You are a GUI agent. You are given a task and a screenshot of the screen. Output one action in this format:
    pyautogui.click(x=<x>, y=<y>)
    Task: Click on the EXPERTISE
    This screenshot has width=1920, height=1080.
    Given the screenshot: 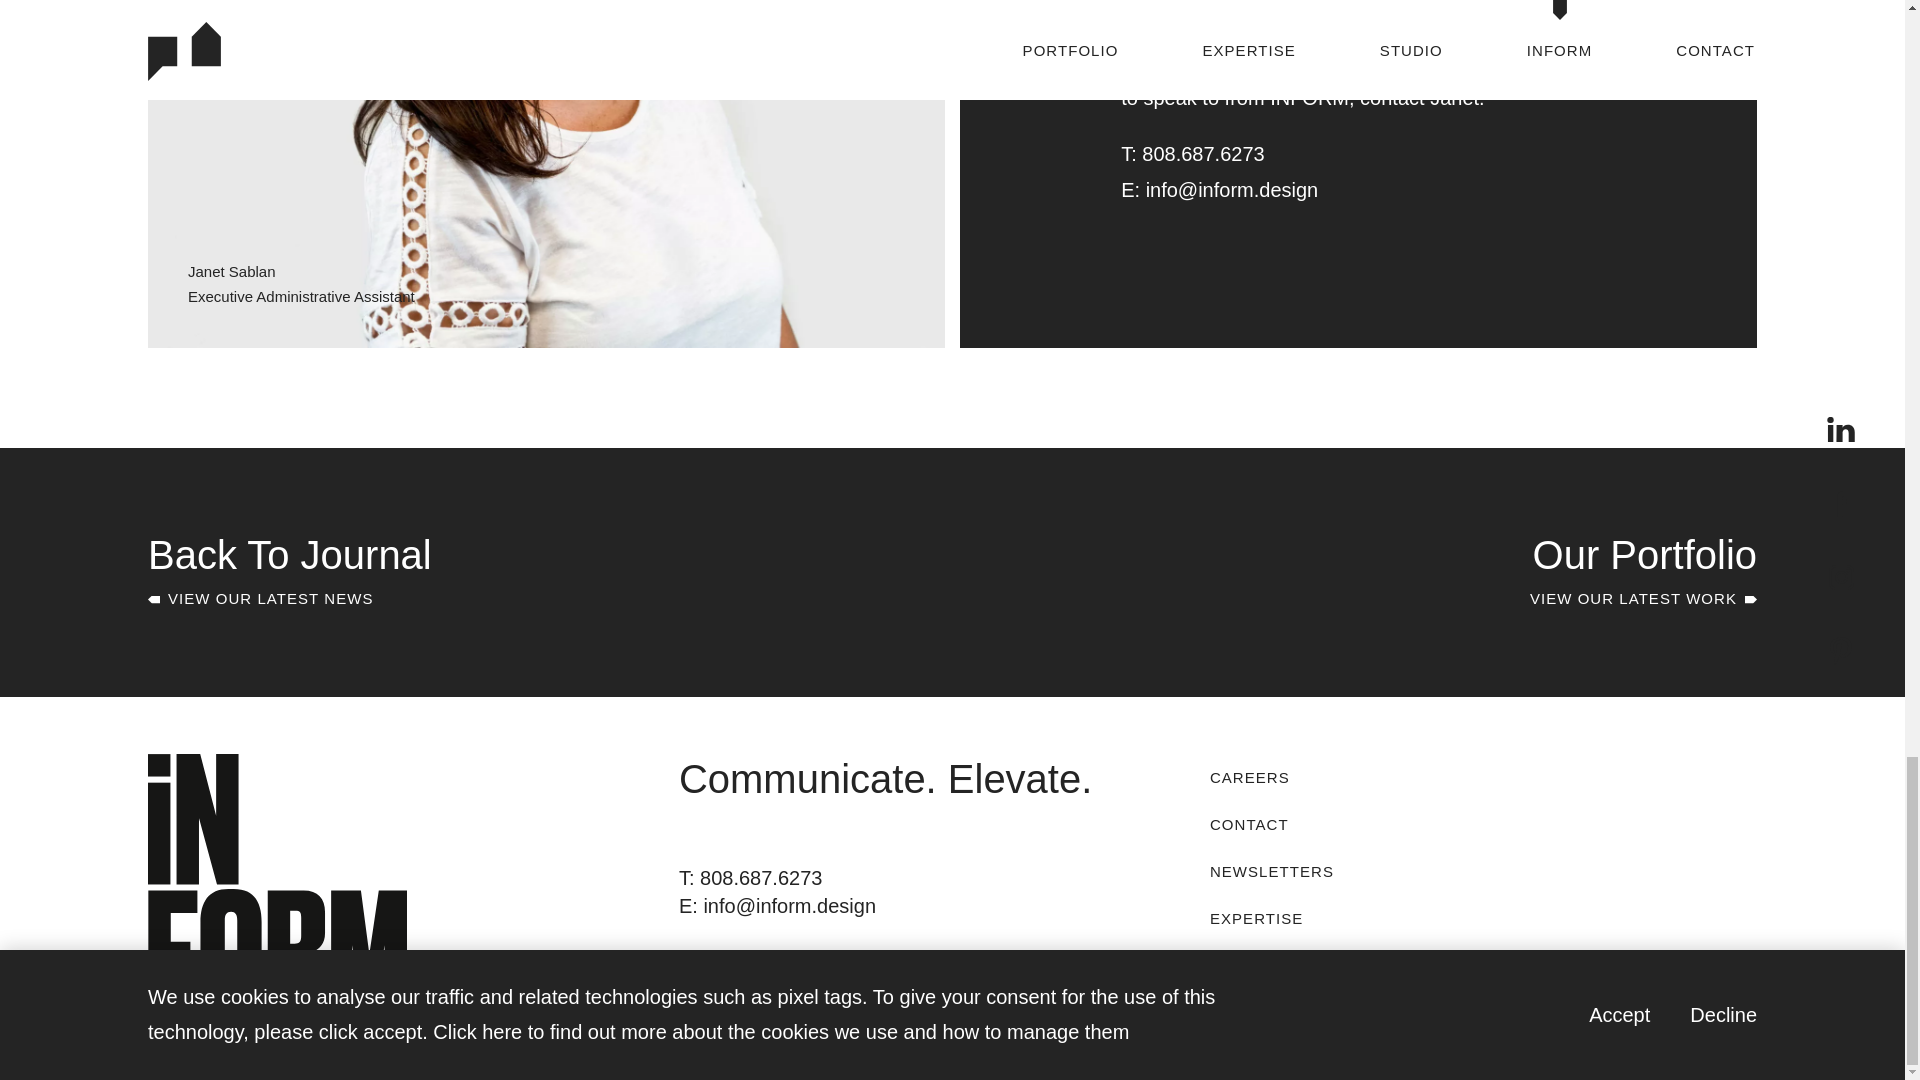 What is the action you would take?
    pyautogui.click(x=1370, y=154)
    